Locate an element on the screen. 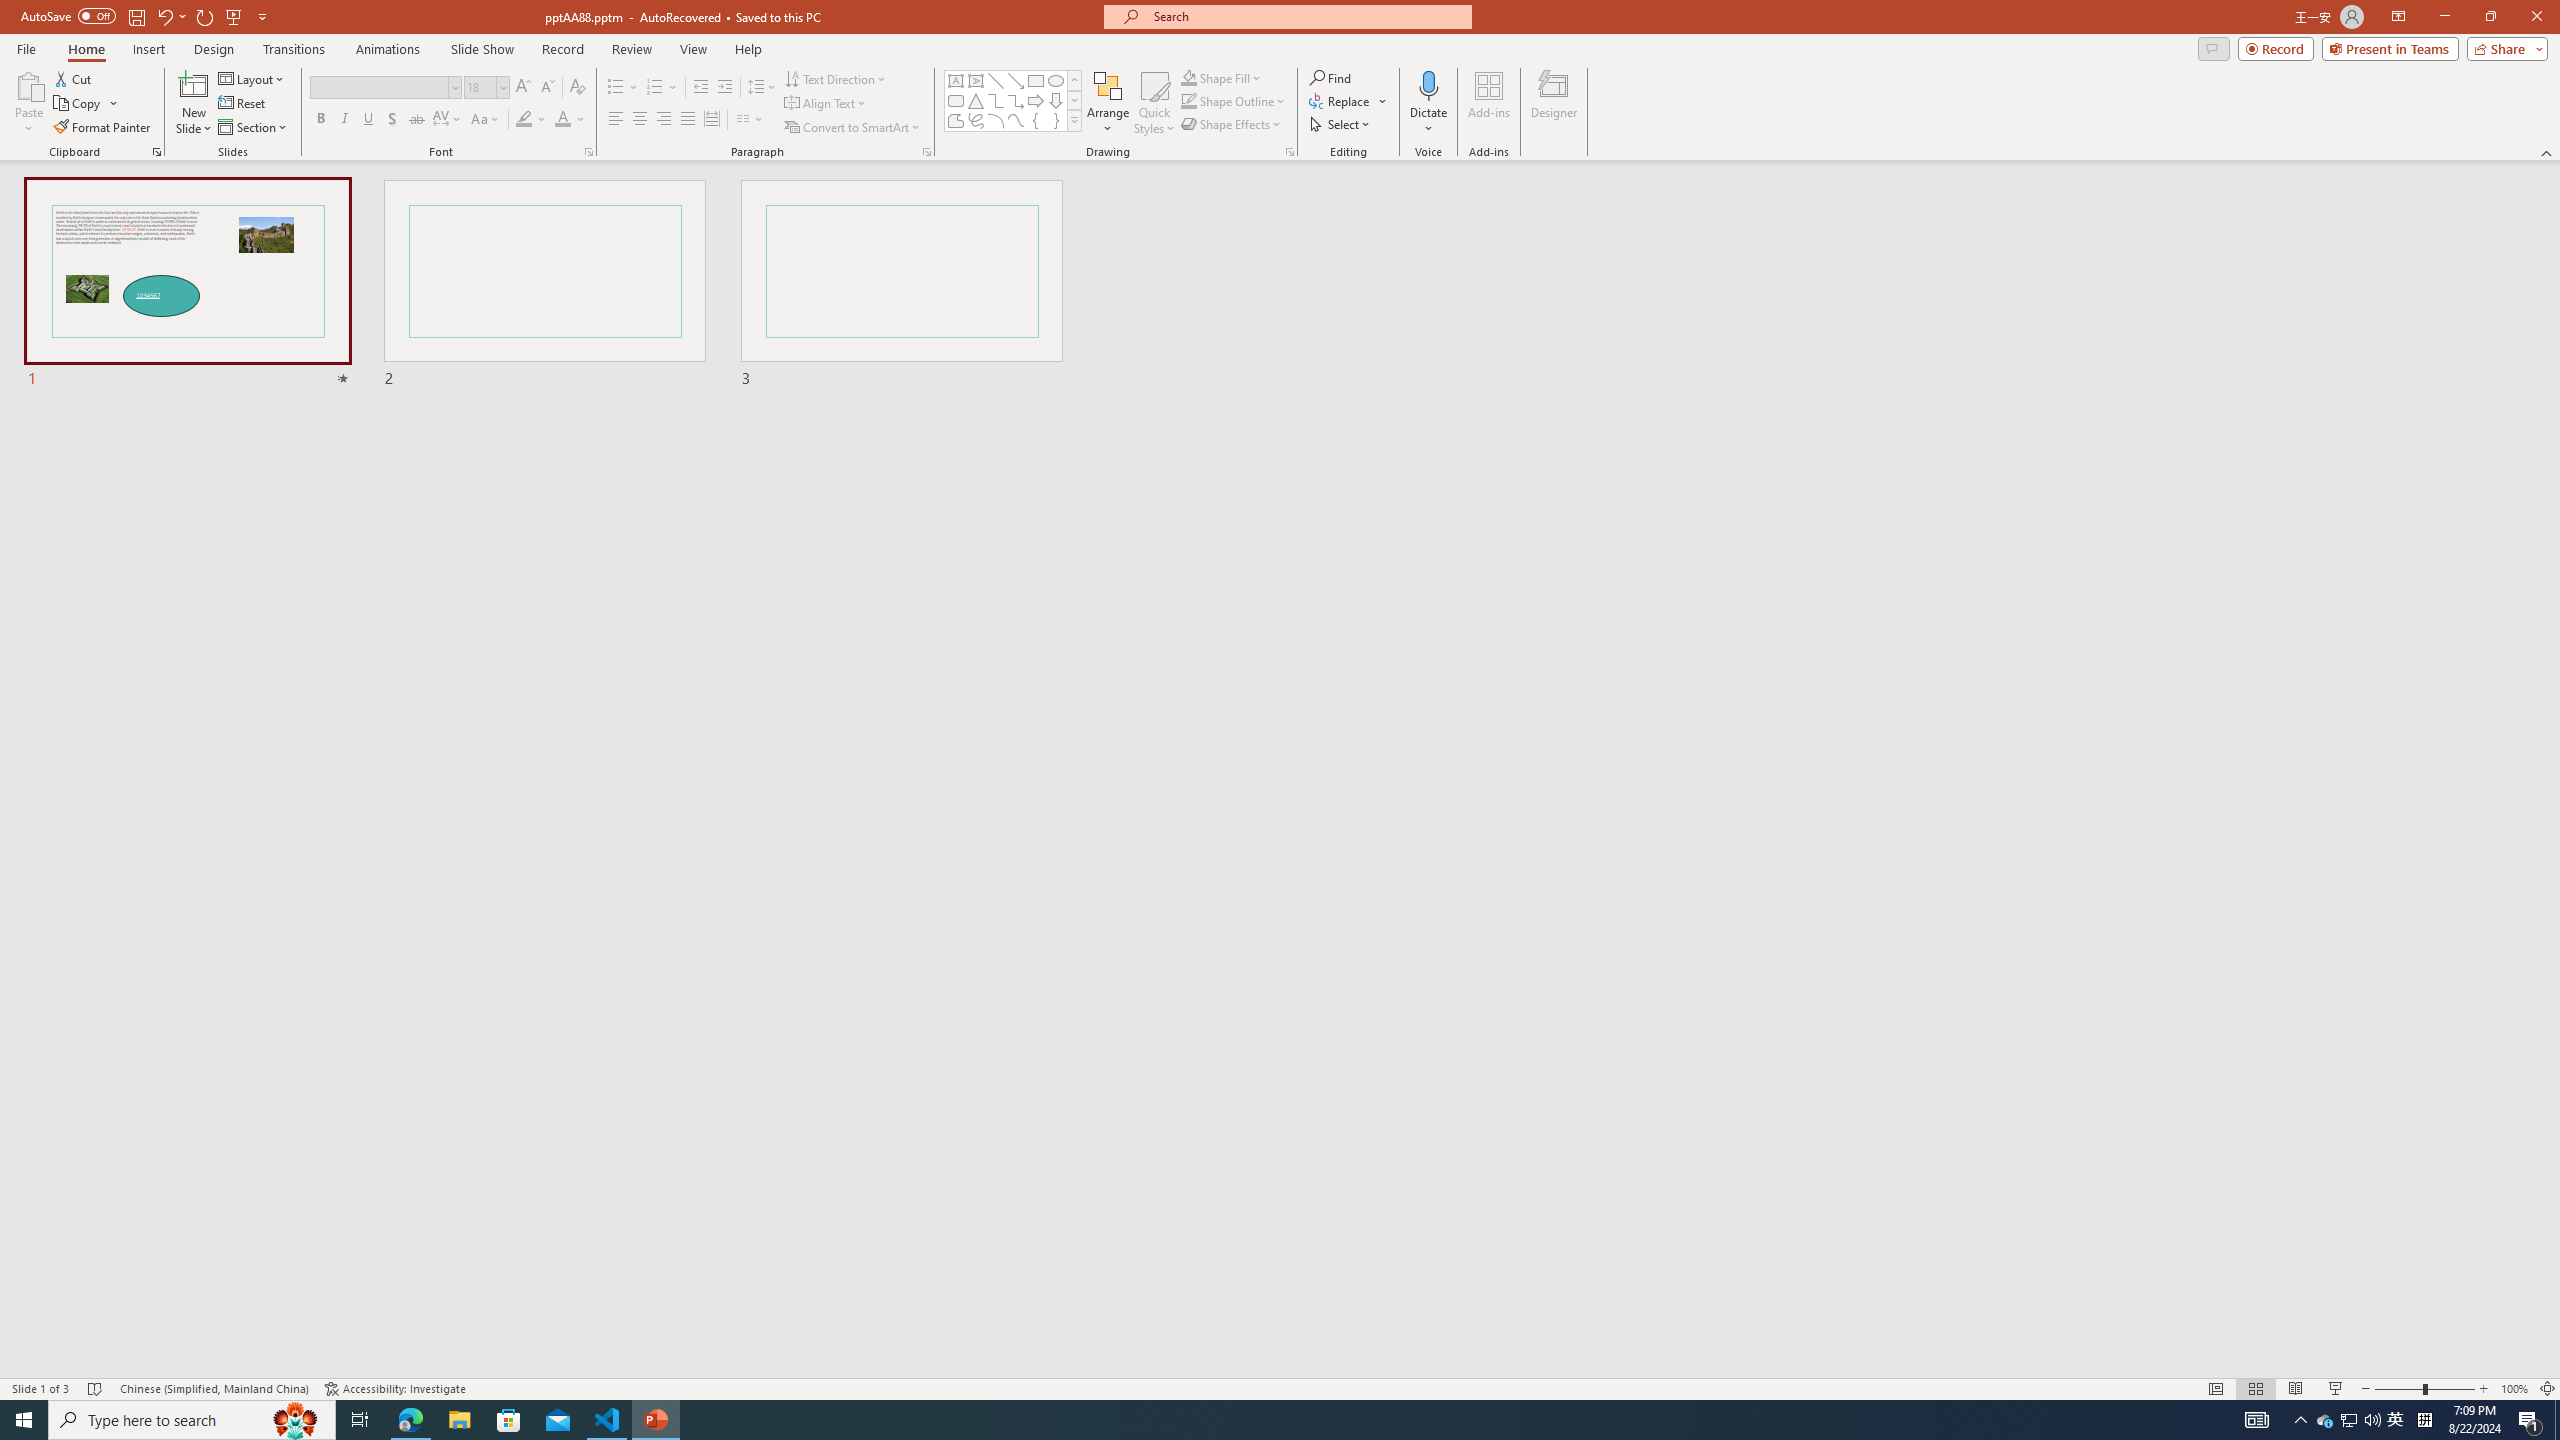 This screenshot has width=2560, height=1440. Shape Fill Aqua, Accent 2 is located at coordinates (1188, 78).